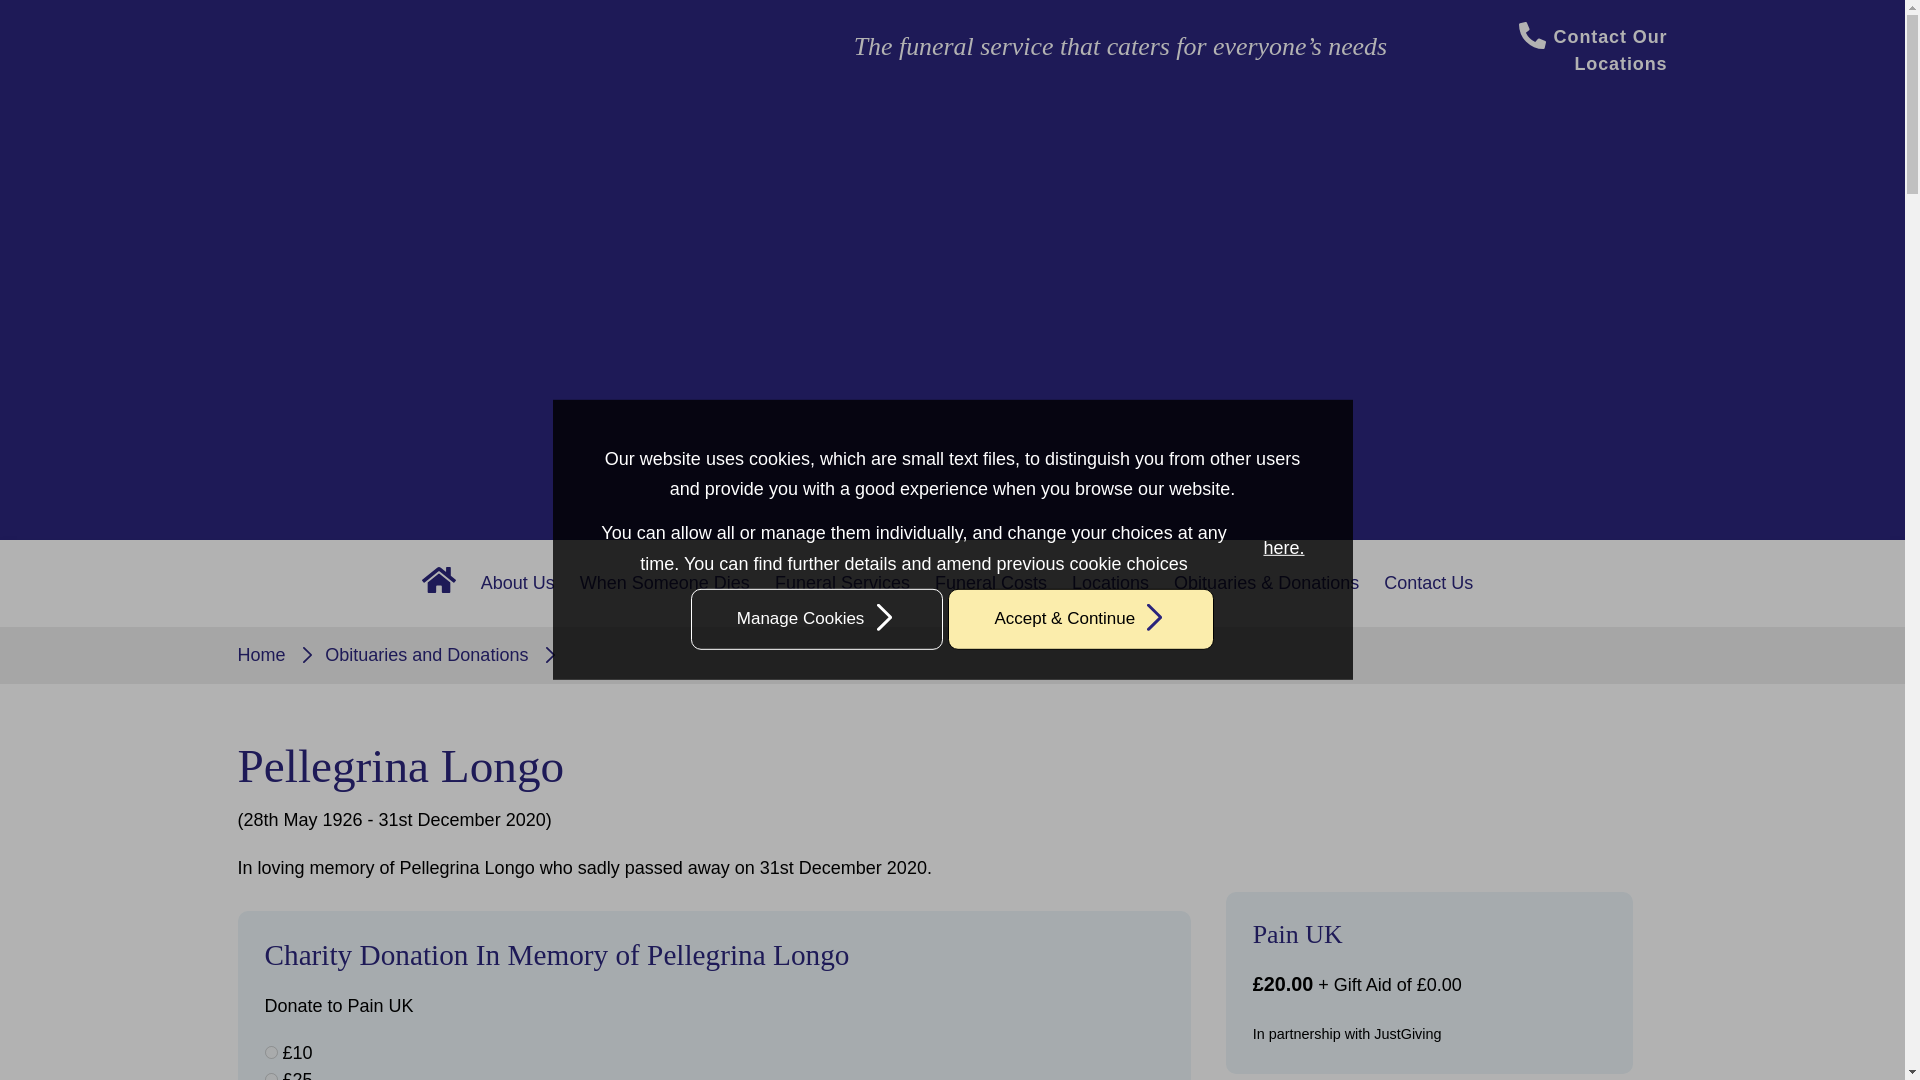 This screenshot has height=1080, width=1920. What do you see at coordinates (270, 1076) in the screenshot?
I see `25` at bounding box center [270, 1076].